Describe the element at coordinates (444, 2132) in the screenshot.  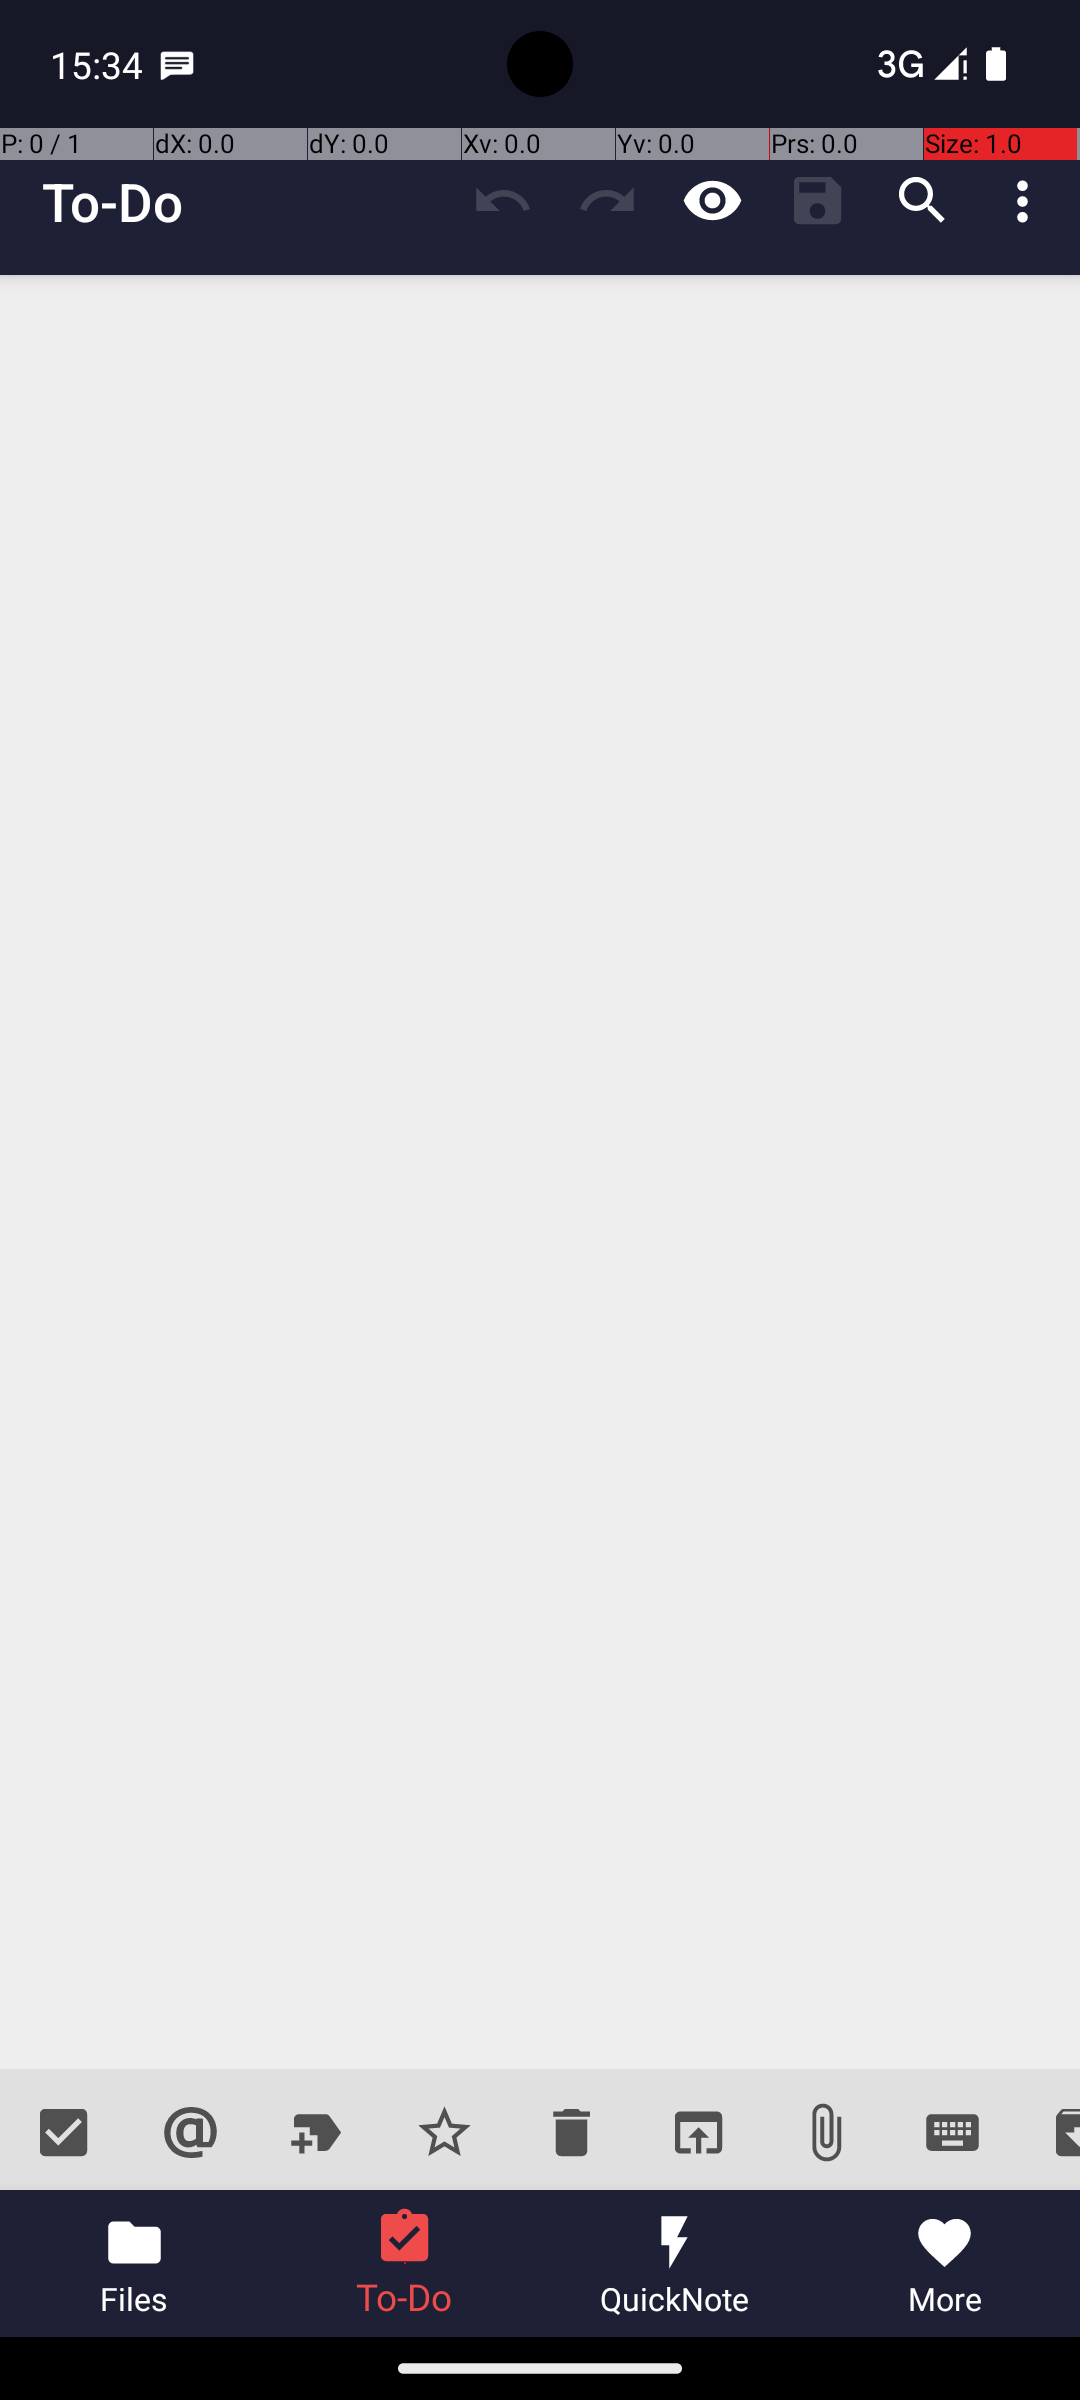
I see `Priority` at that location.